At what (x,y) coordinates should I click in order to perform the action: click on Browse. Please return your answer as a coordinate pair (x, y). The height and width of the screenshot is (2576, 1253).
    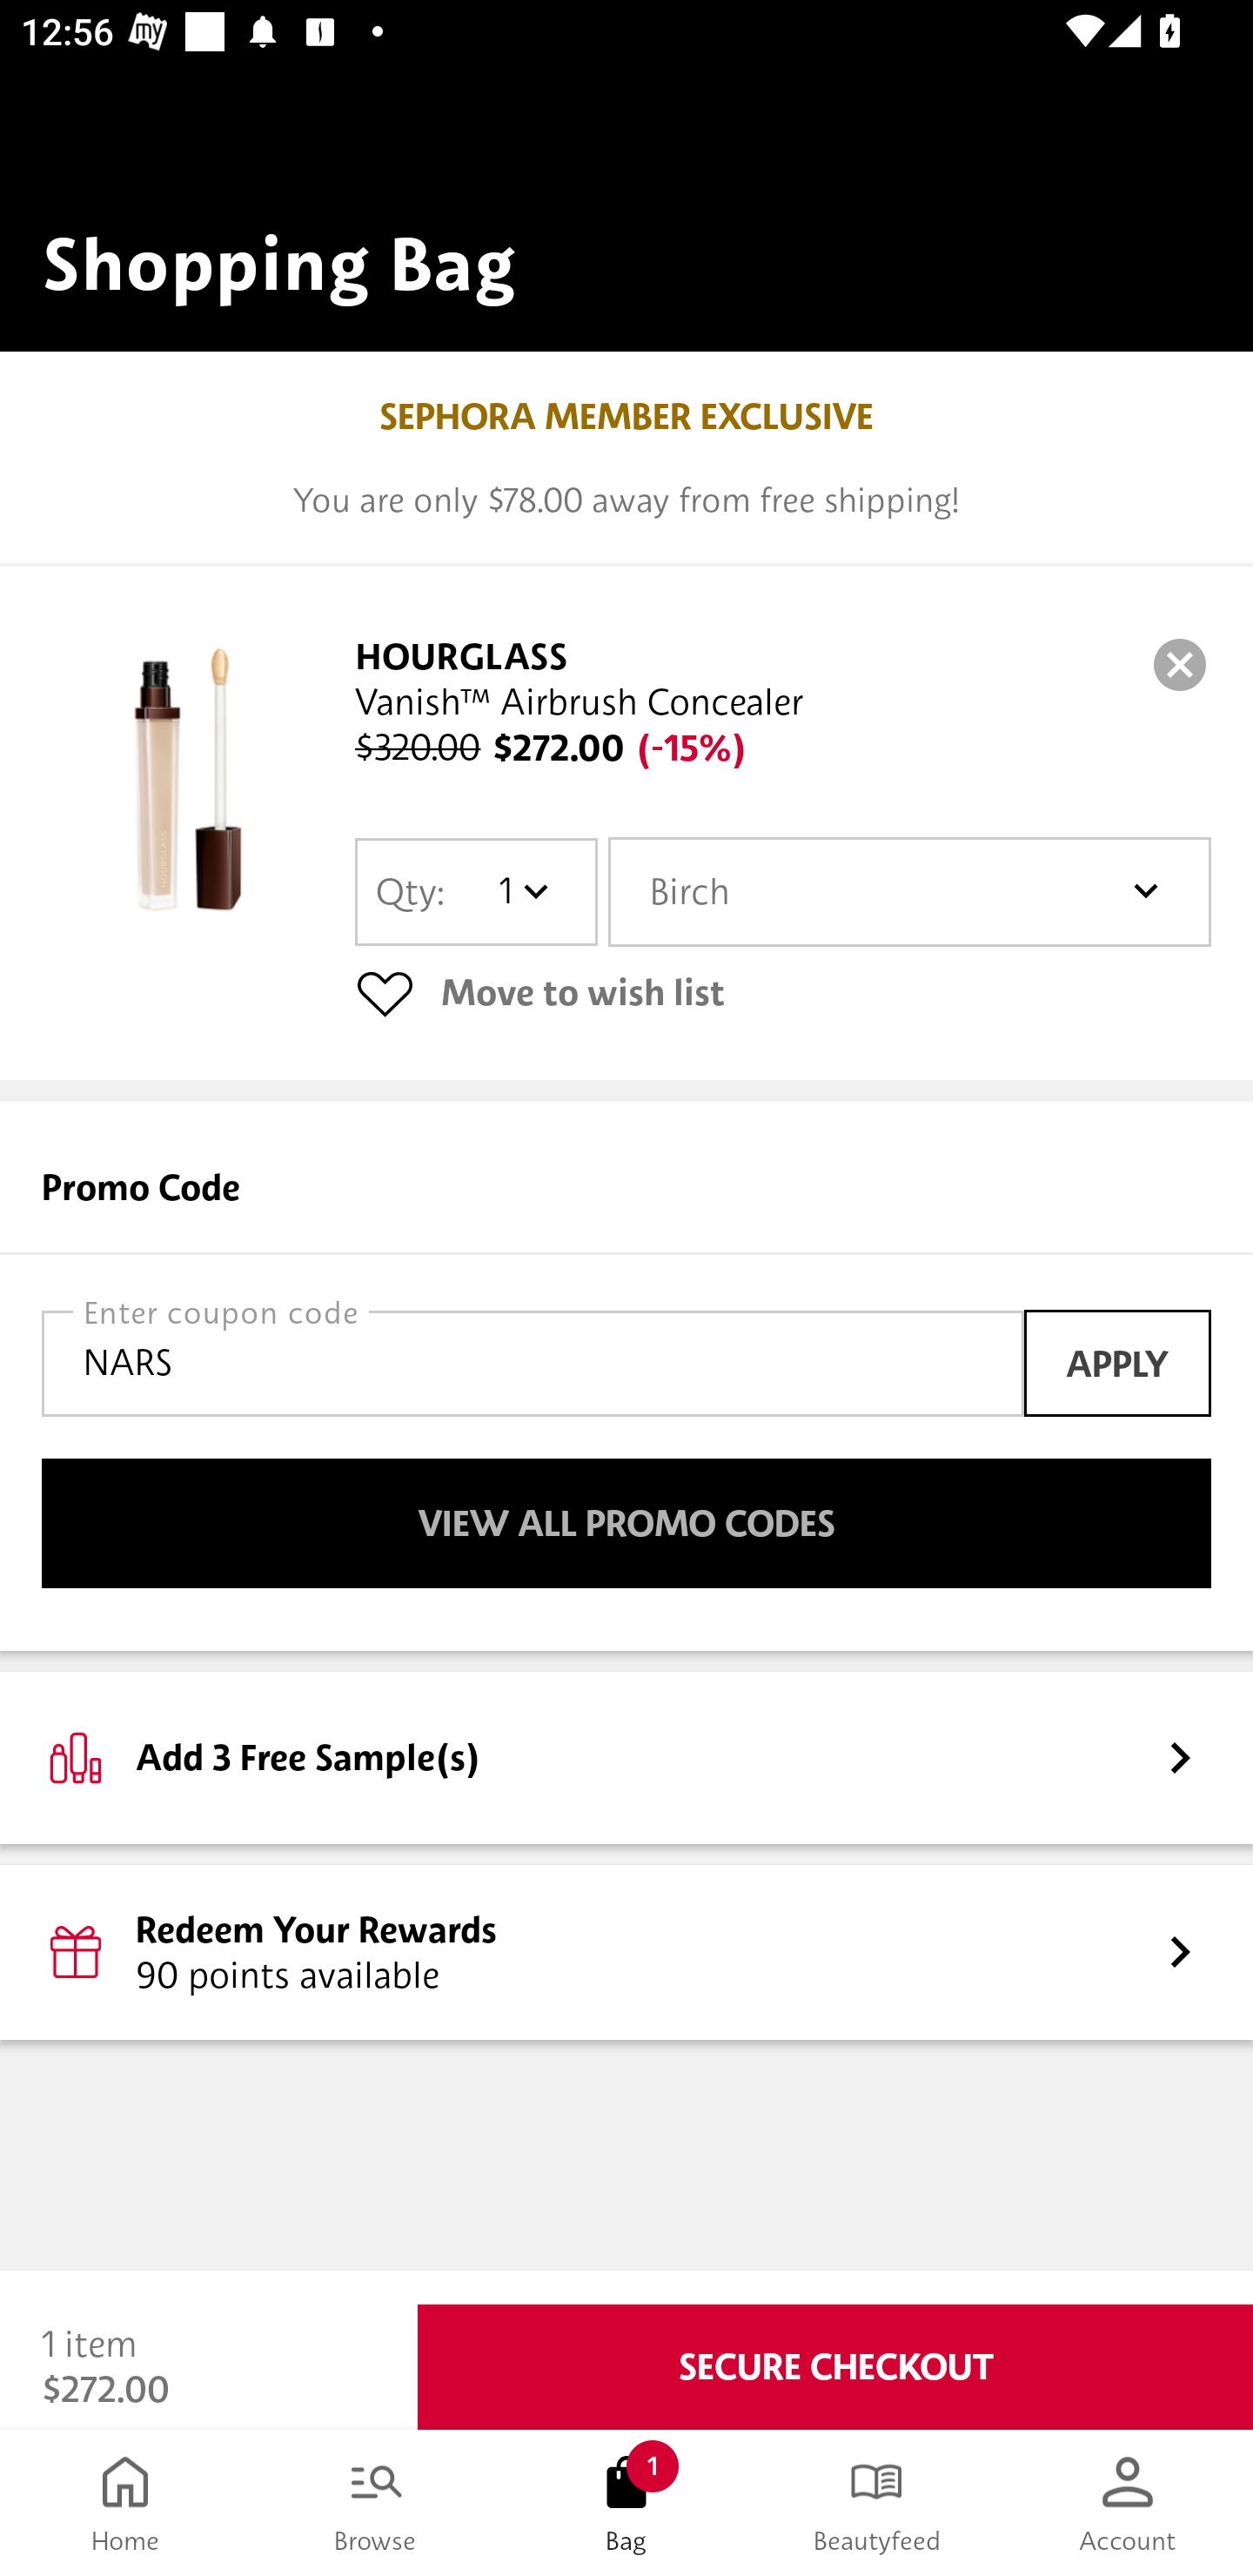
    Looking at the image, I should click on (376, 2503).